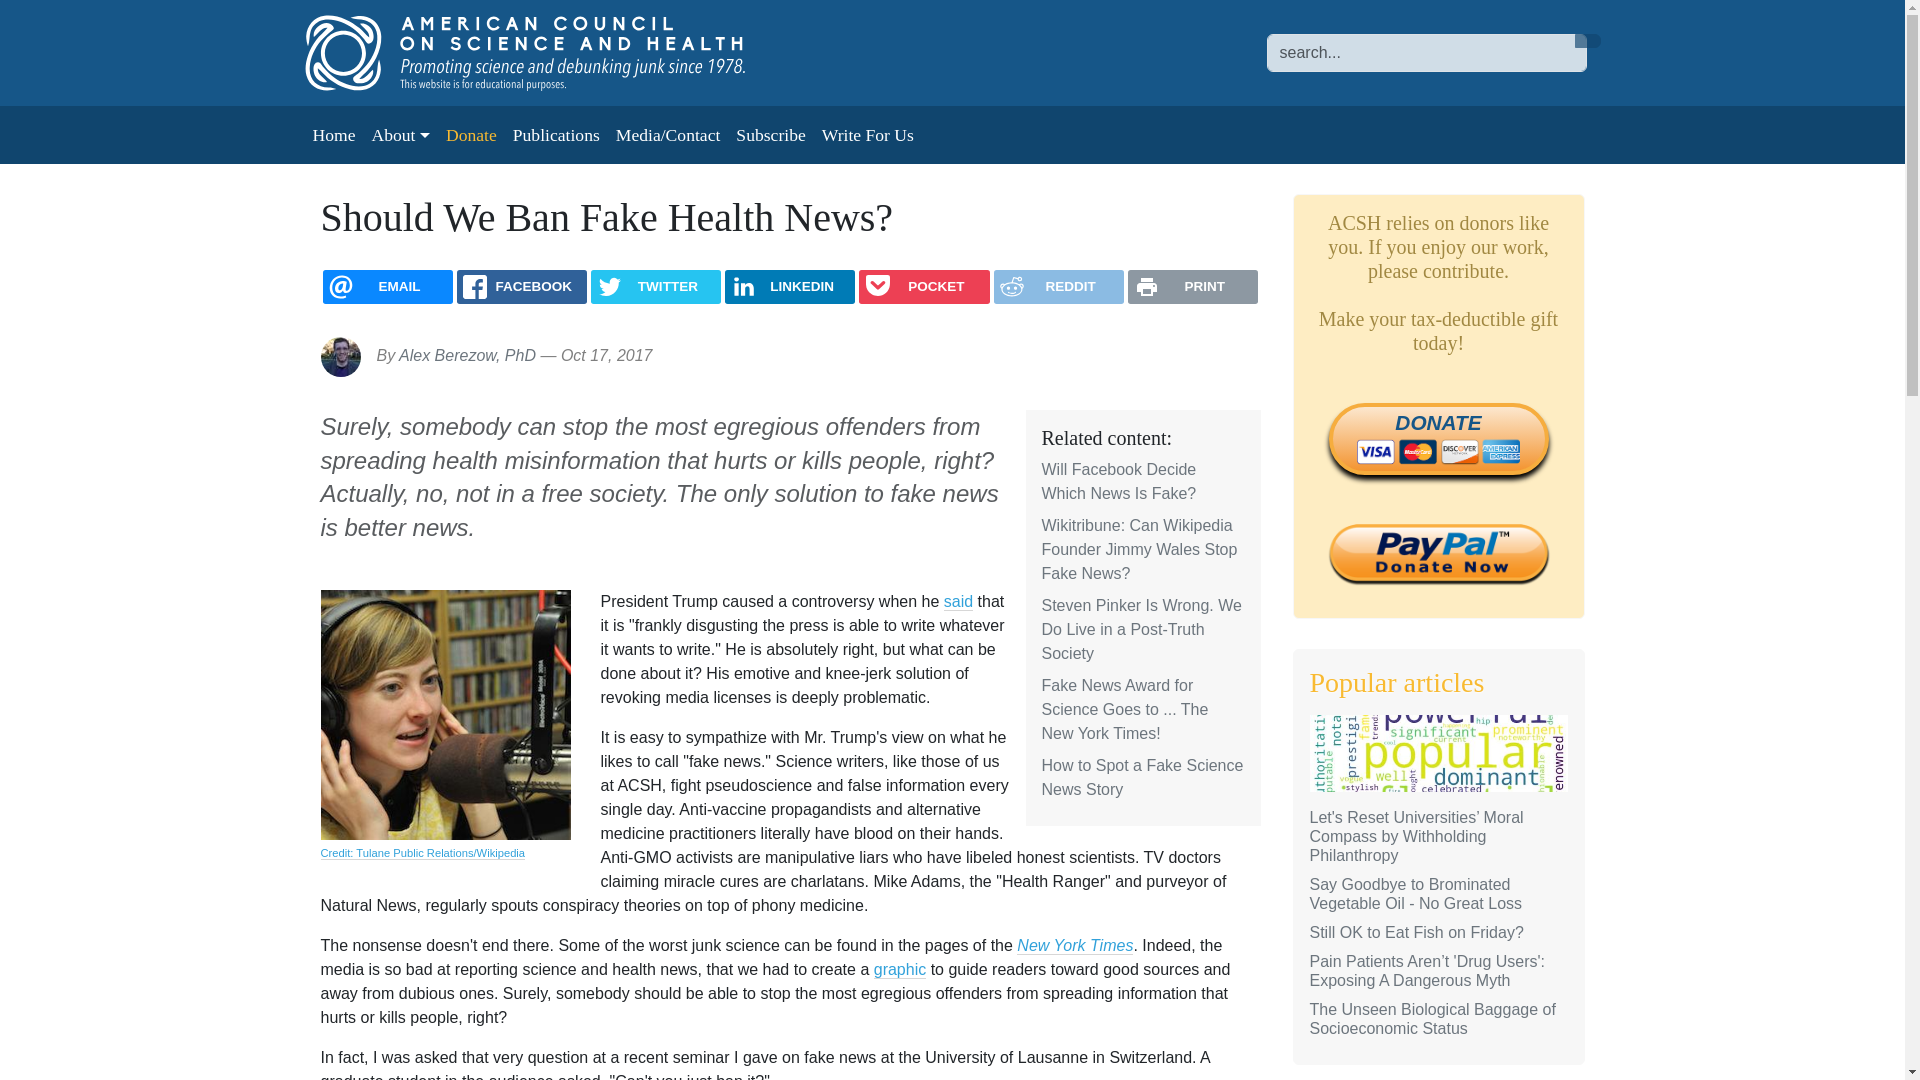 This screenshot has width=1920, height=1080. I want to click on Home, so click(545, 52).